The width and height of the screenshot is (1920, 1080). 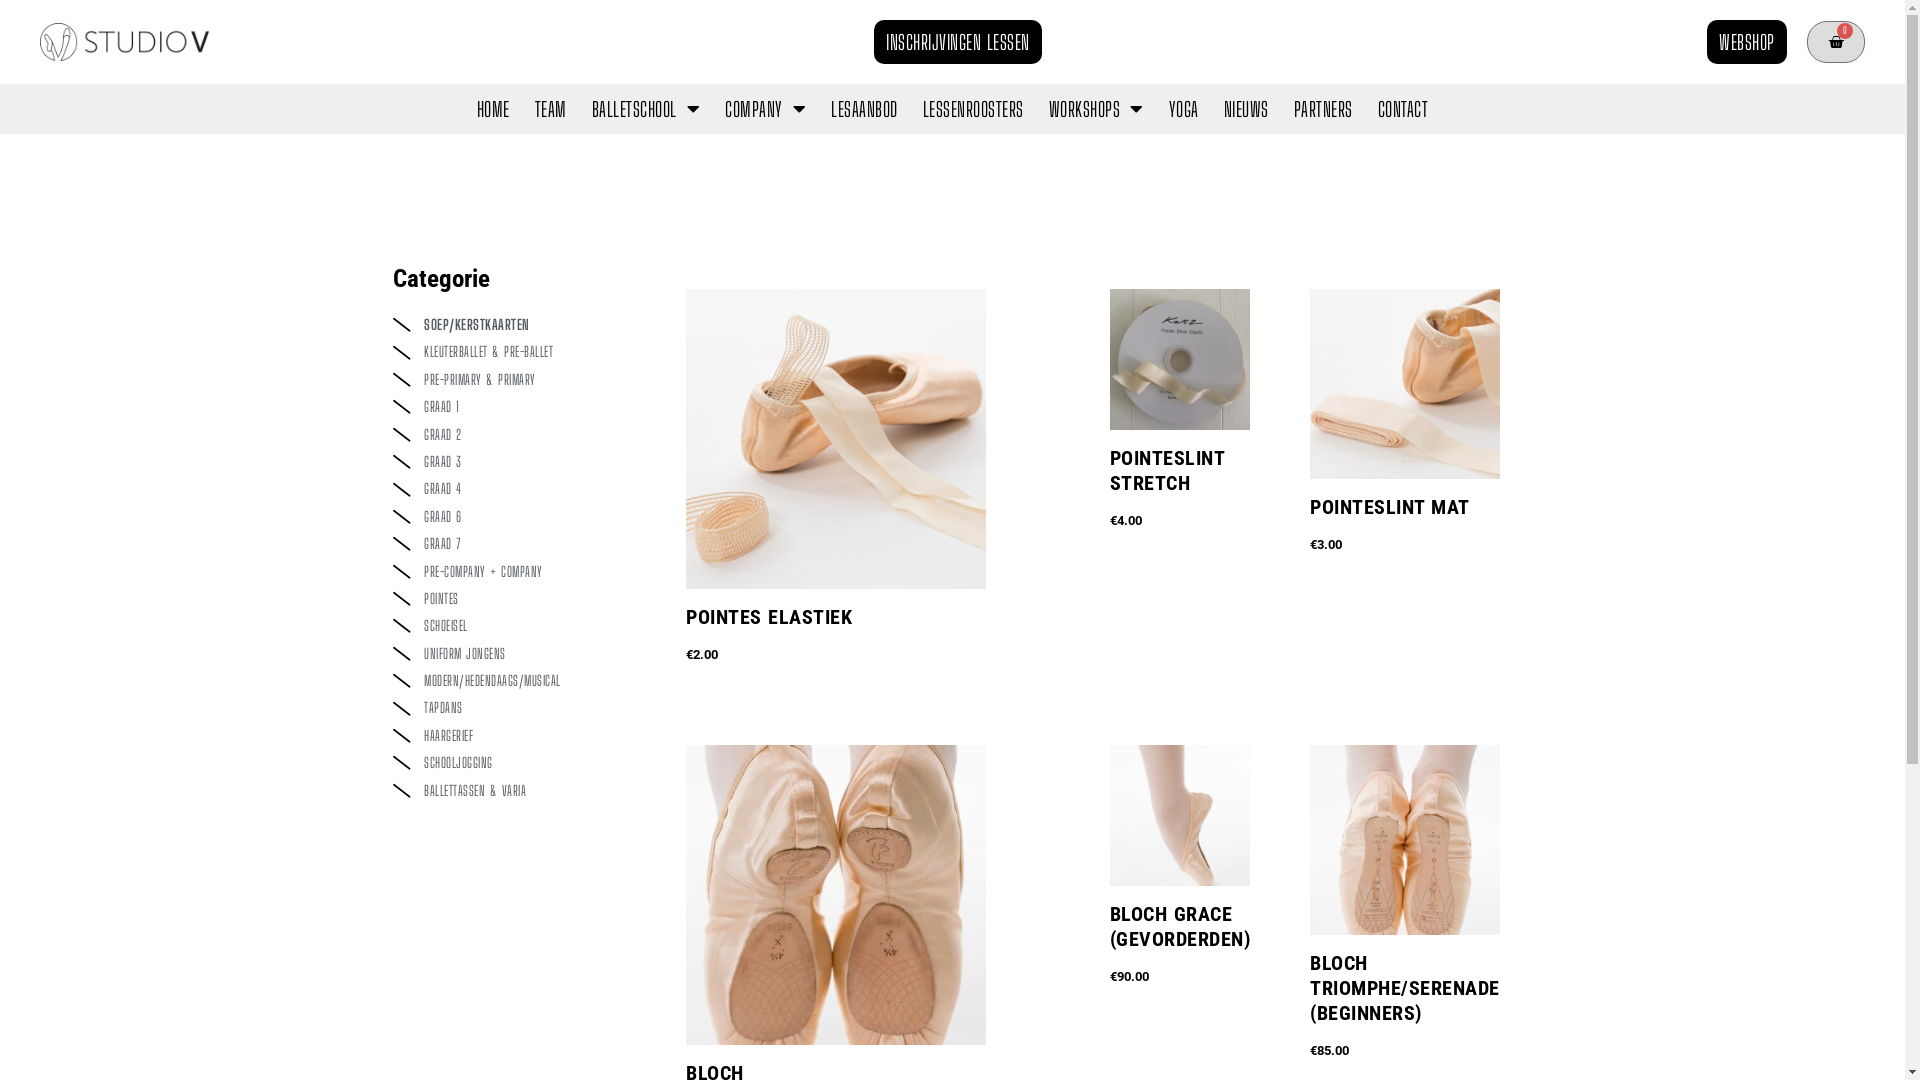 What do you see at coordinates (1324, 109) in the screenshot?
I see `PARTNERS` at bounding box center [1324, 109].